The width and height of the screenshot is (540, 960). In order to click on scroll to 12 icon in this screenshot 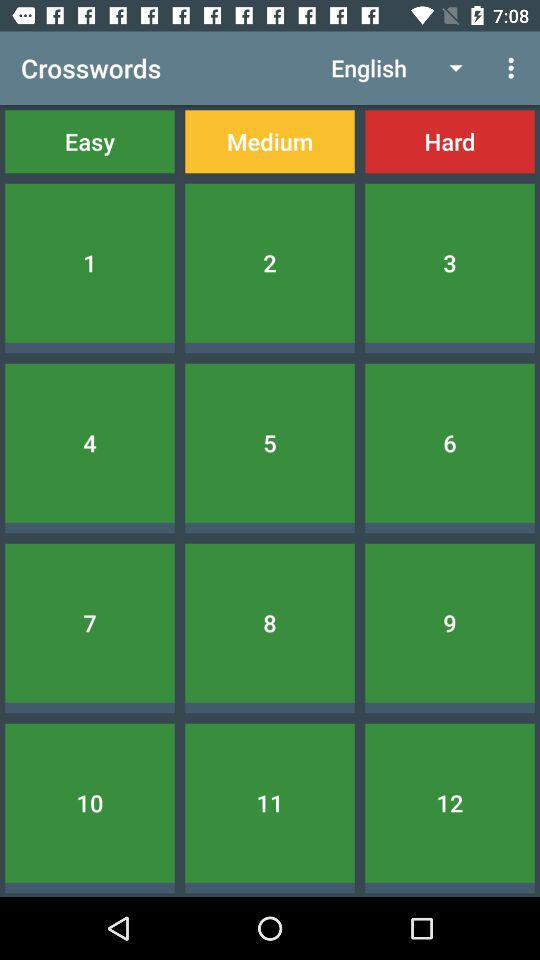, I will do `click(450, 802)`.